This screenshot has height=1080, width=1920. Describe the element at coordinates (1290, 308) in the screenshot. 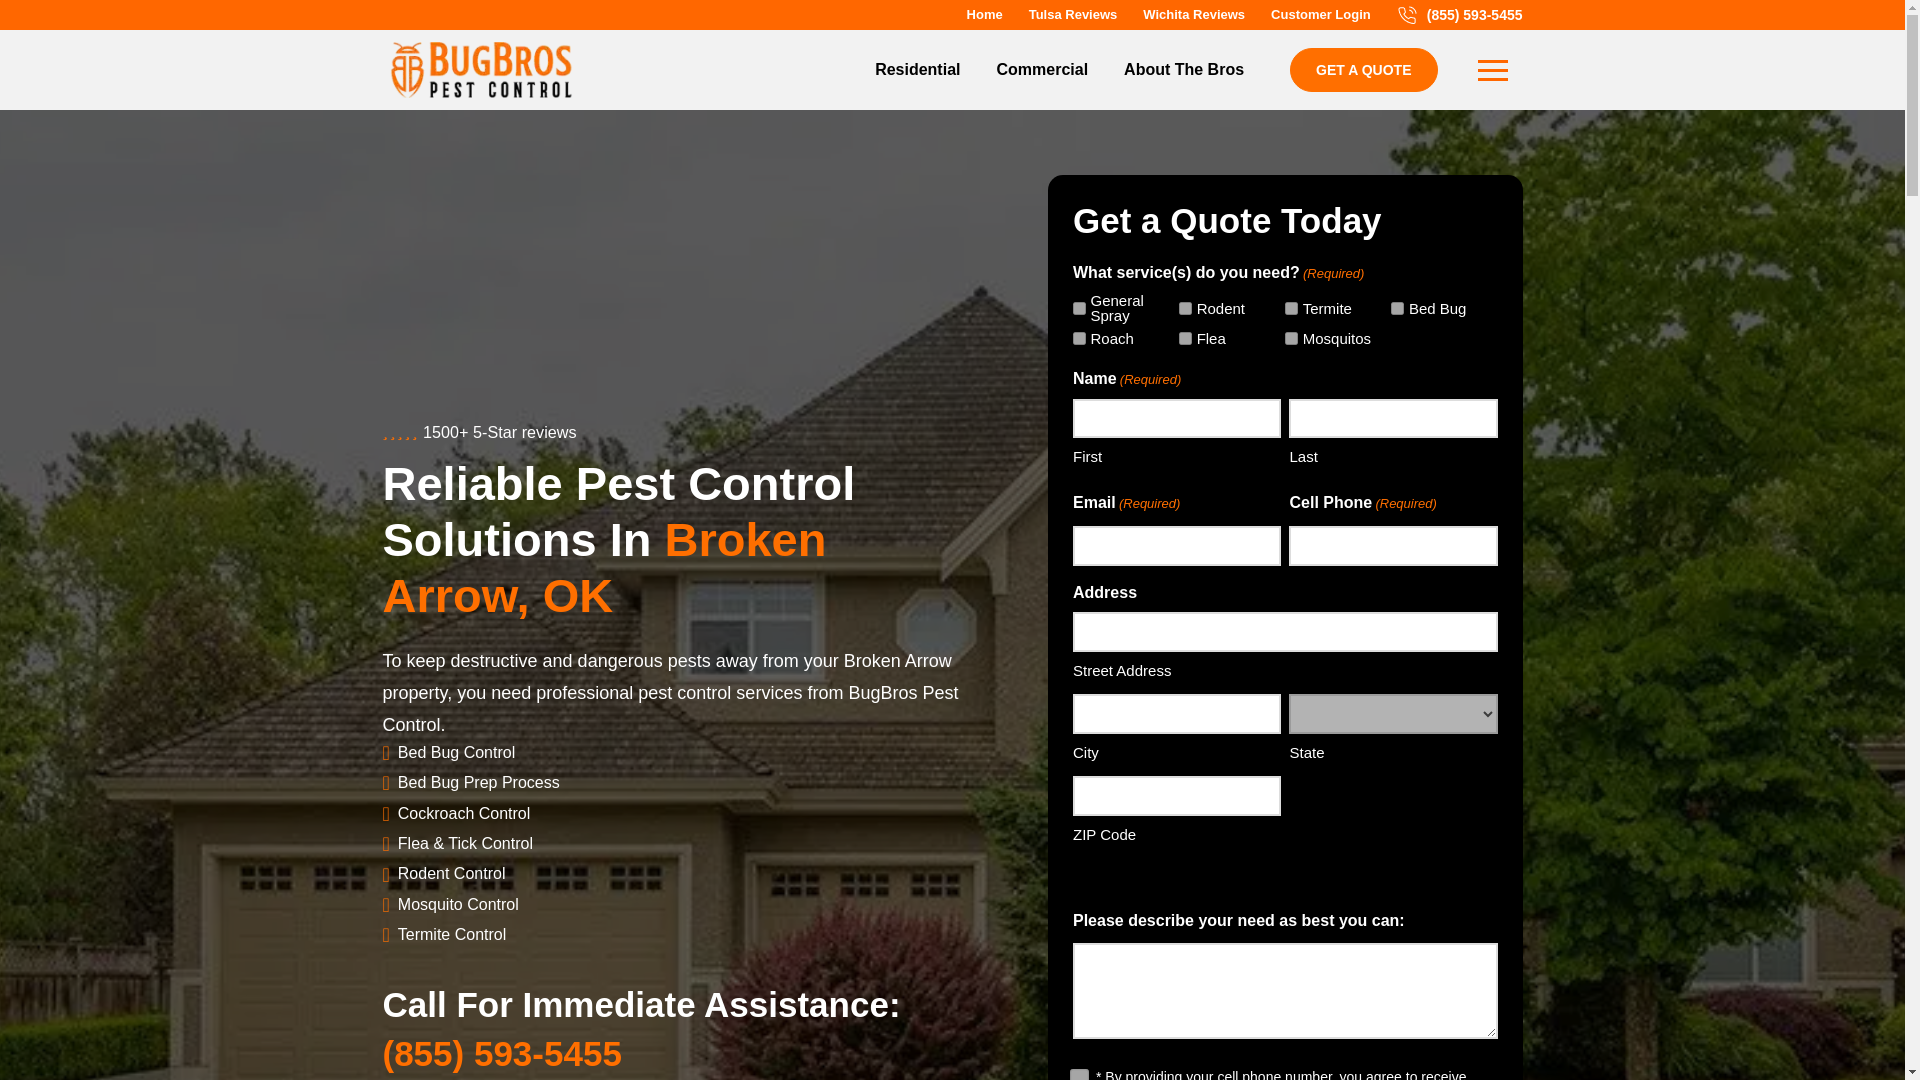

I see `Termite` at that location.